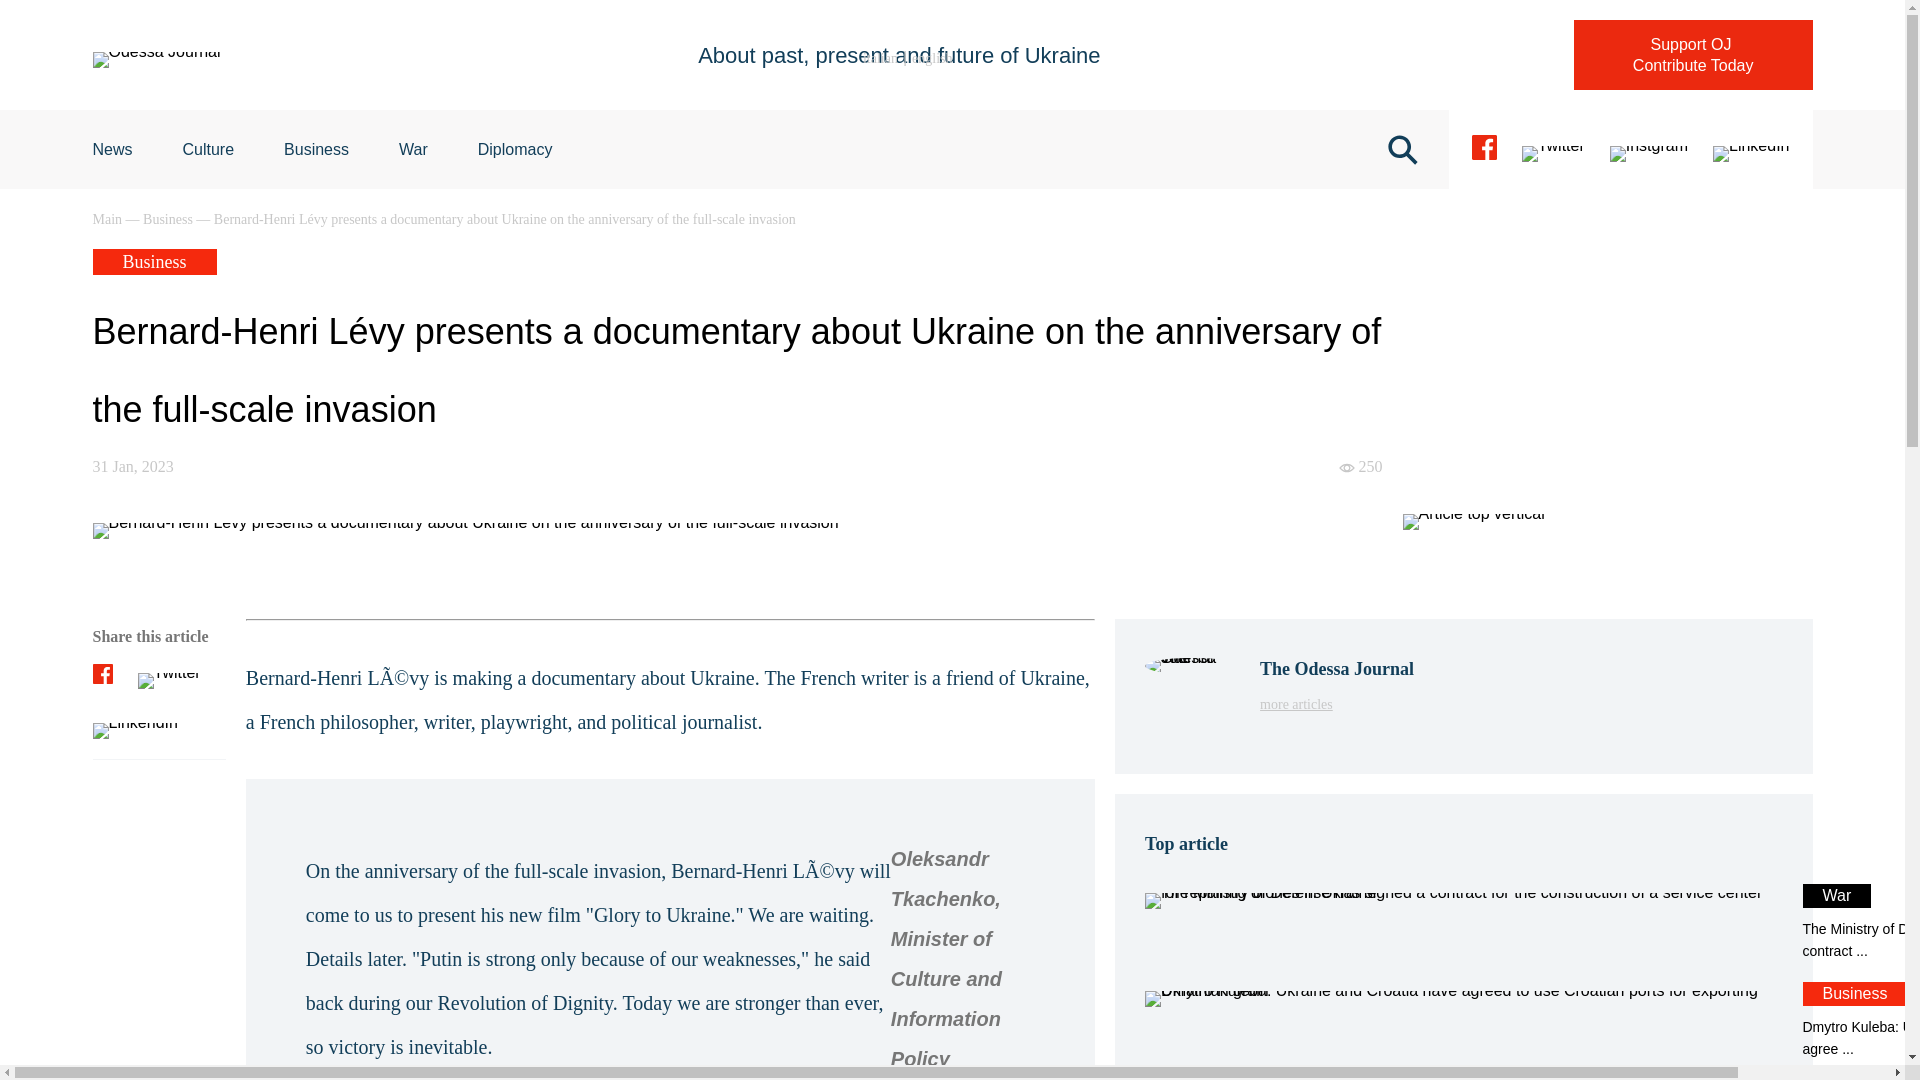  Describe the element at coordinates (1554, 150) in the screenshot. I see `War` at that location.